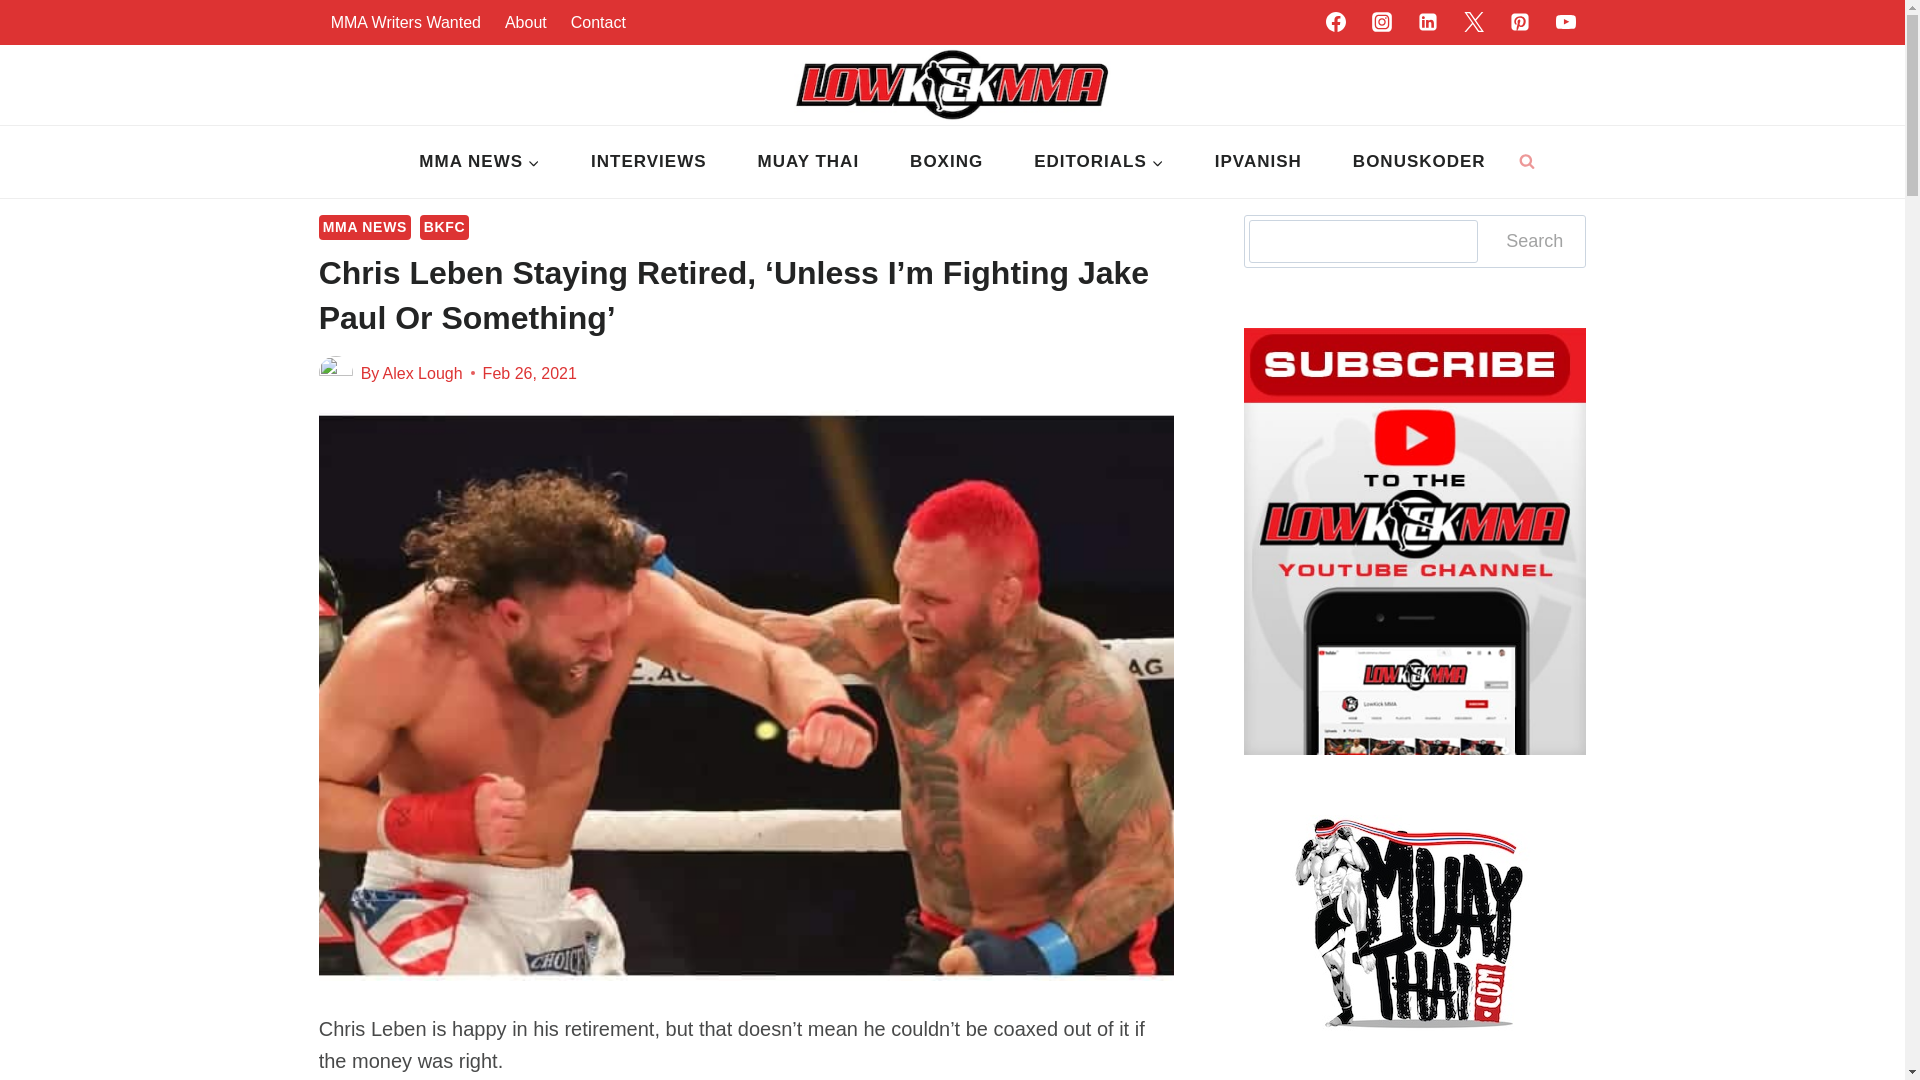  I want to click on Contact, so click(598, 22).